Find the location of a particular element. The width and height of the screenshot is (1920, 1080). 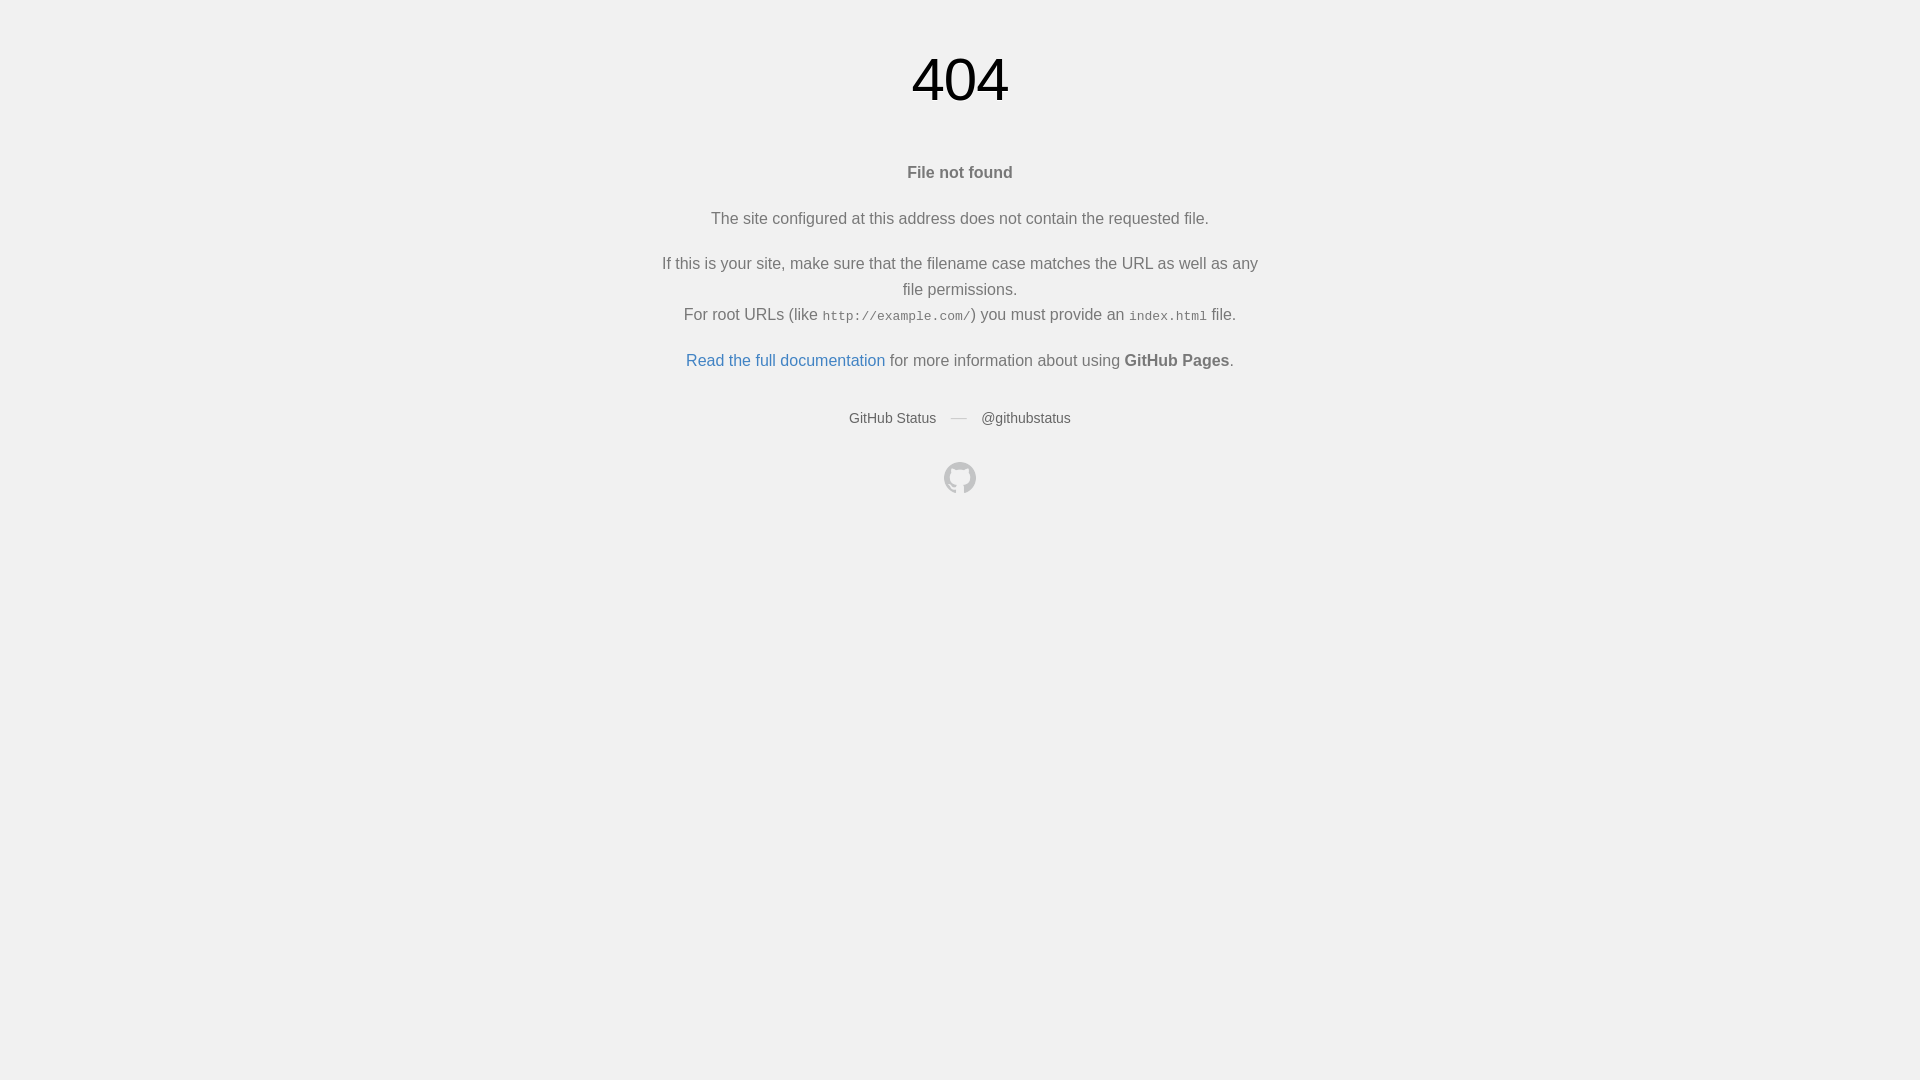

GitHub Status is located at coordinates (892, 418).